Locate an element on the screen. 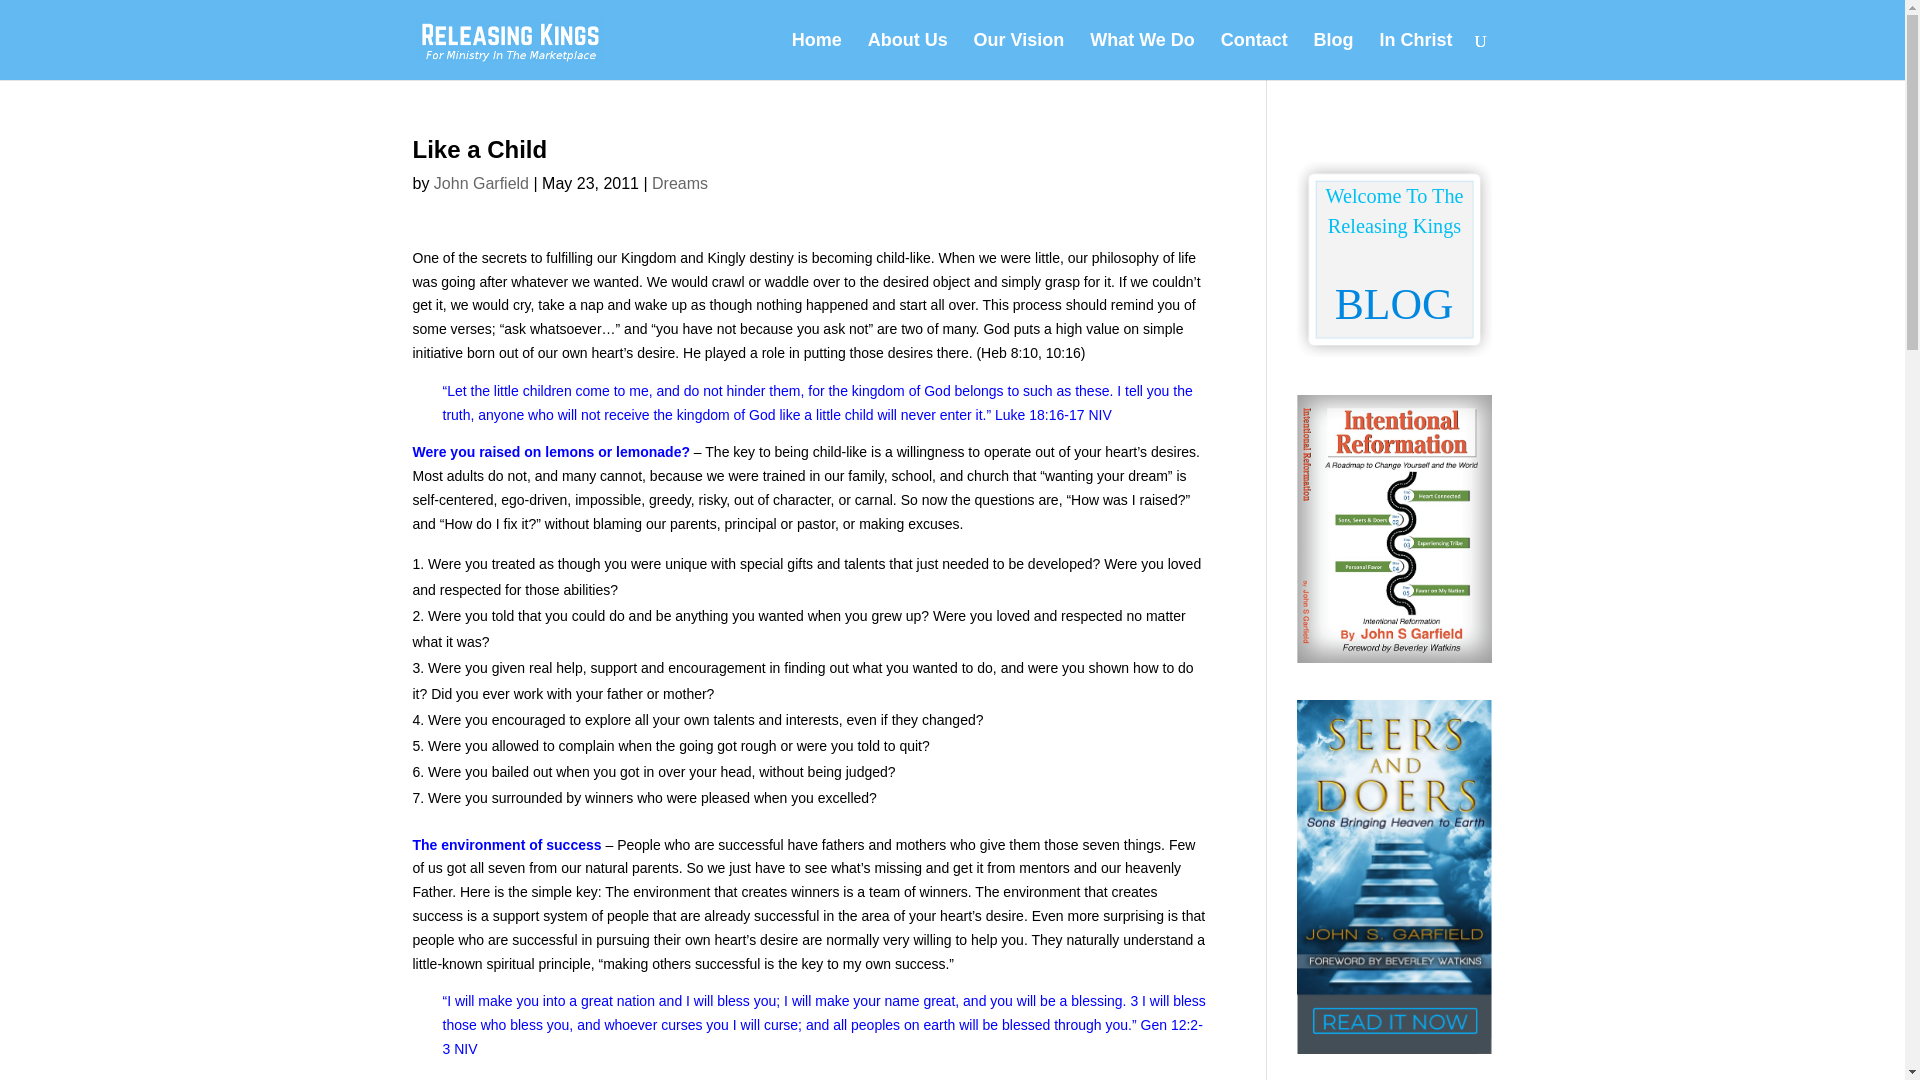 Image resolution: width=1920 pixels, height=1080 pixels. Posts by John Garfield is located at coordinates (481, 183).